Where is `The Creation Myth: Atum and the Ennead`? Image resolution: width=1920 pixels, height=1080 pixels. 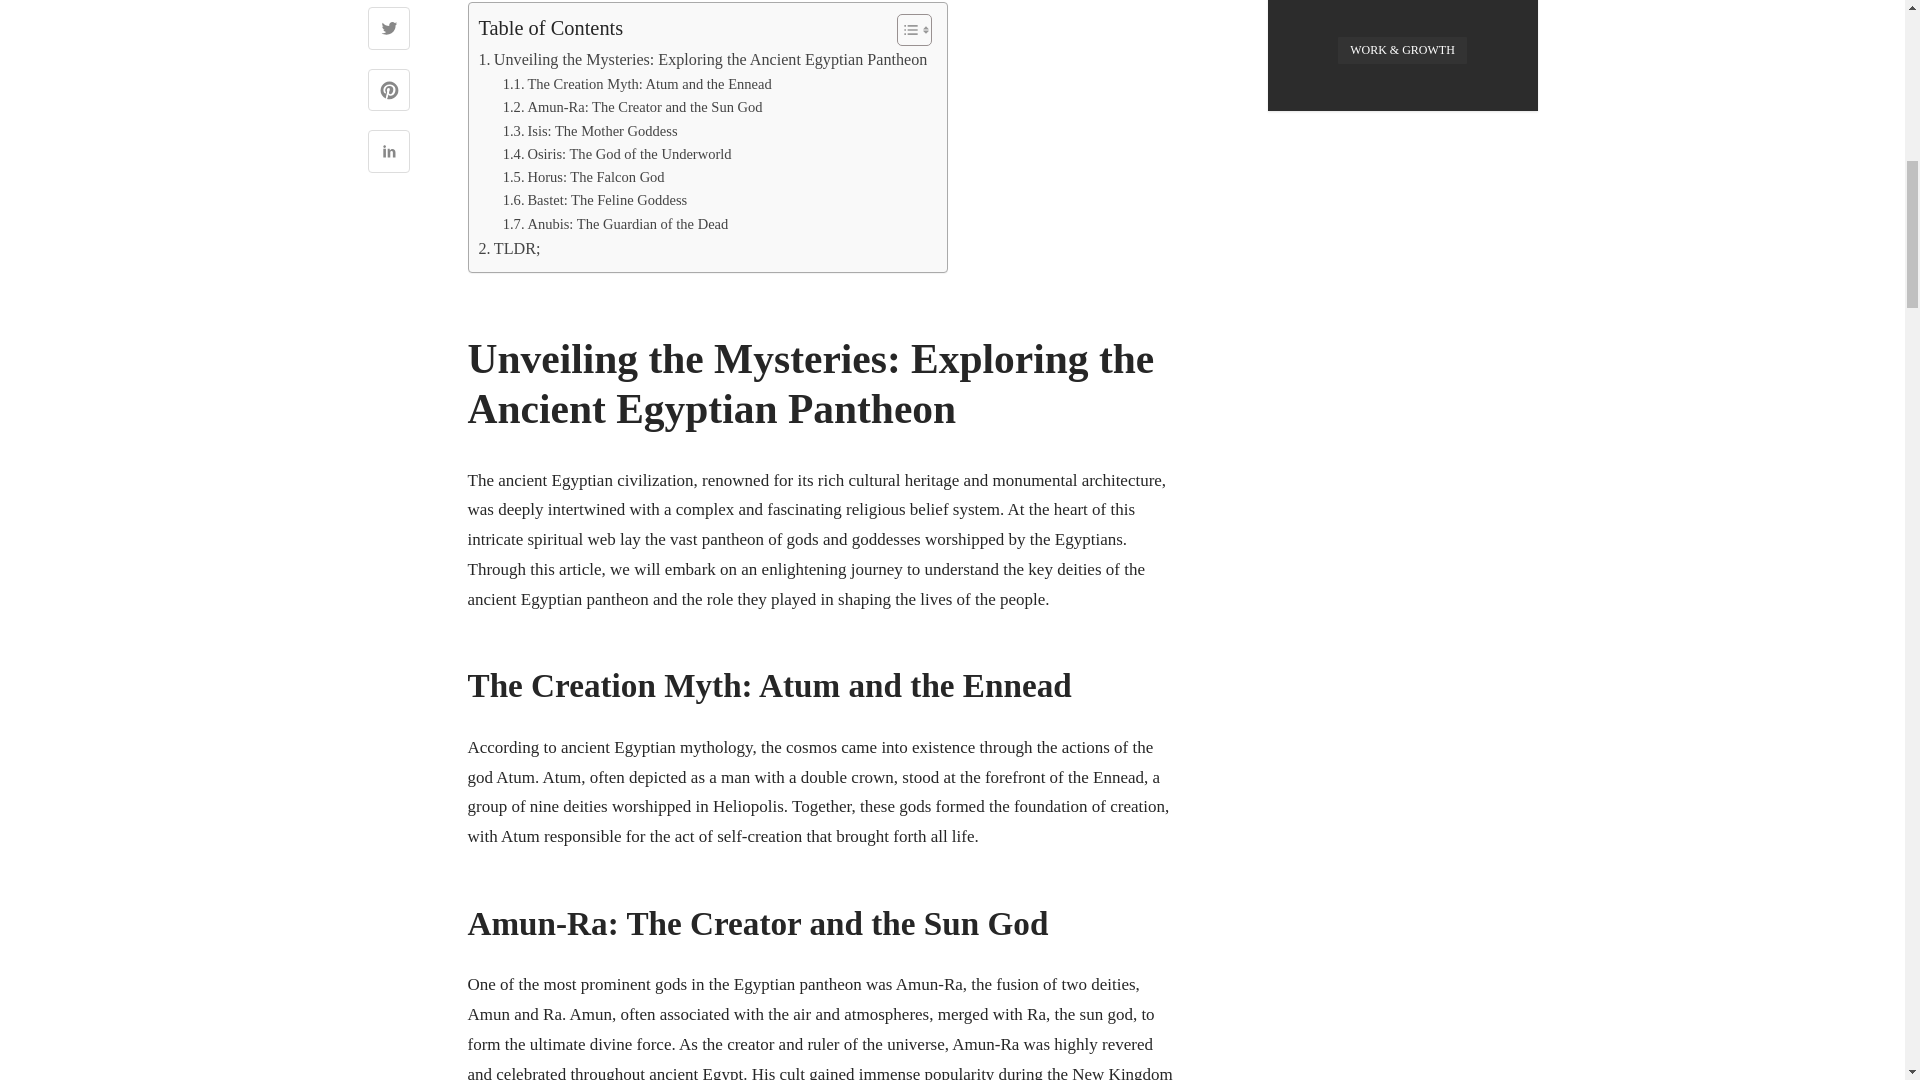
The Creation Myth: Atum and the Ennead is located at coordinates (637, 84).